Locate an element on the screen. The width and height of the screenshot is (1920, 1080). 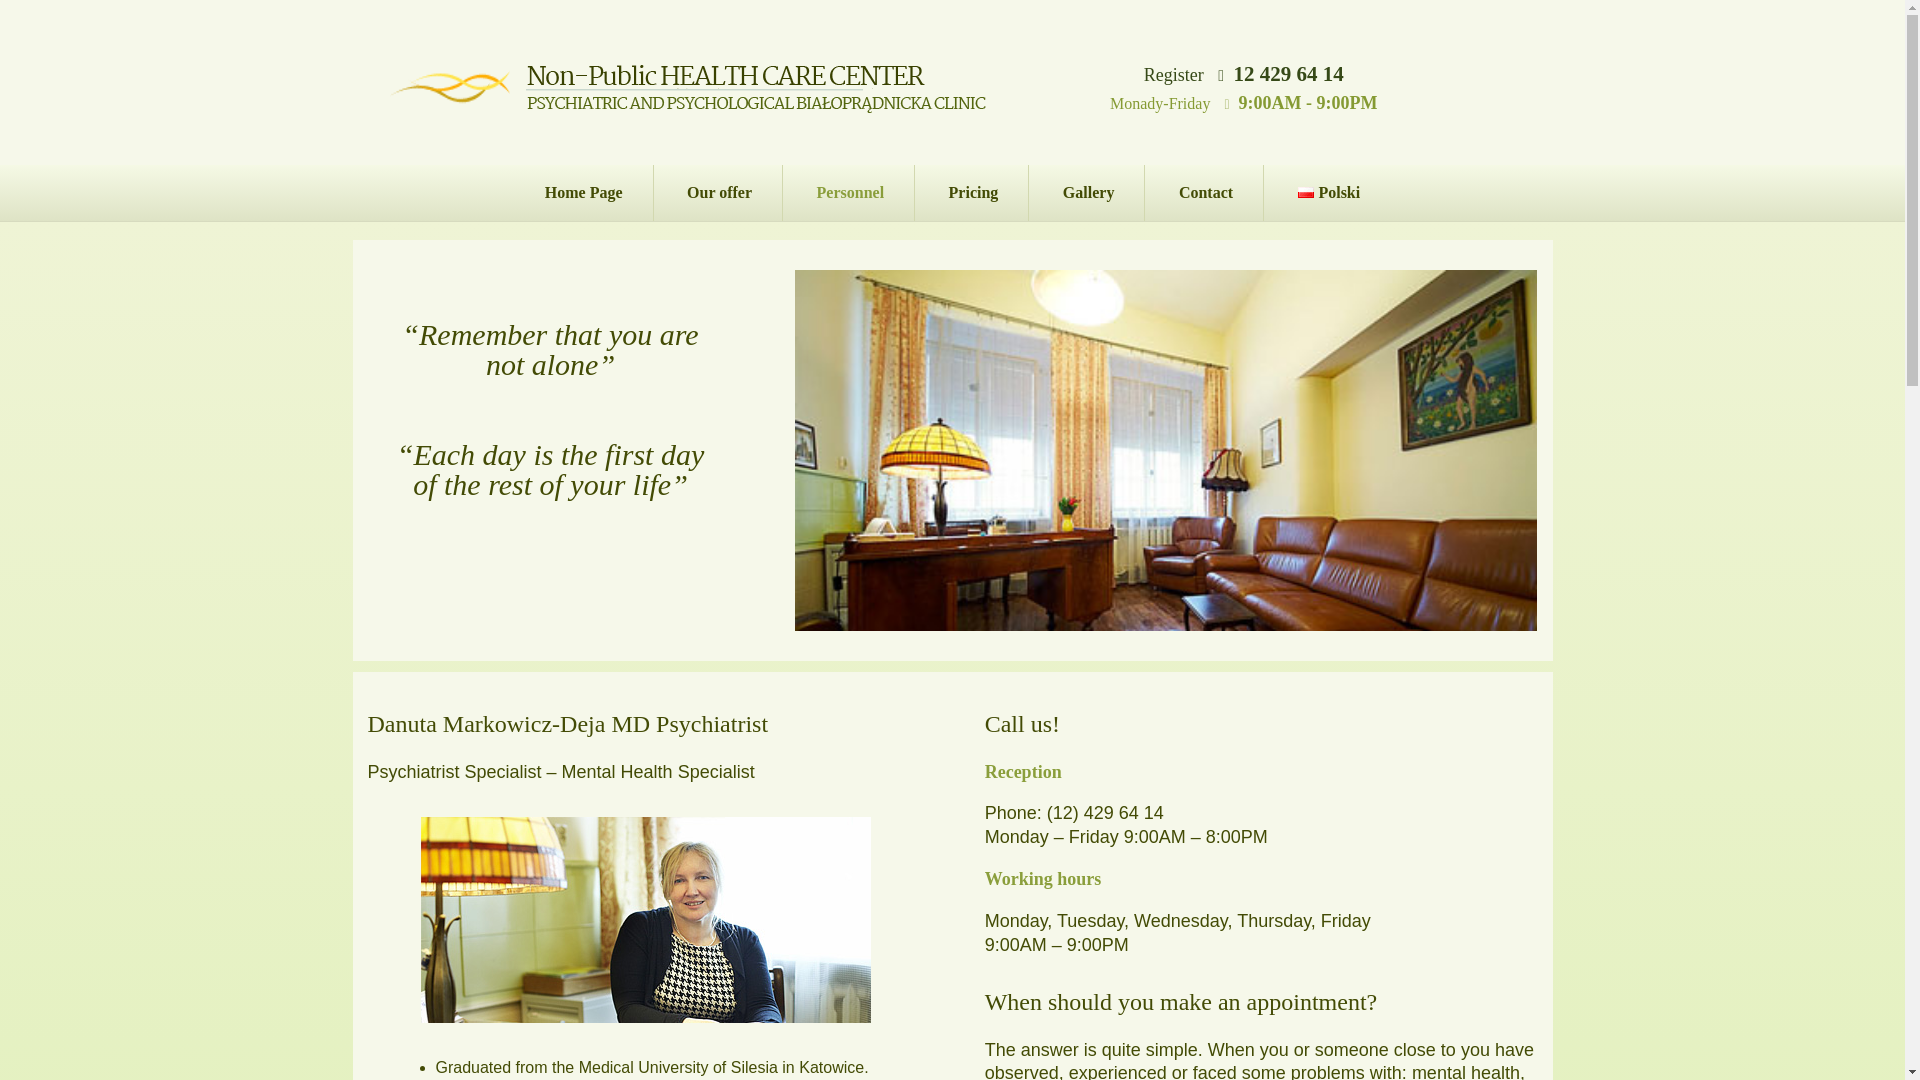
Contact is located at coordinates (1206, 193).